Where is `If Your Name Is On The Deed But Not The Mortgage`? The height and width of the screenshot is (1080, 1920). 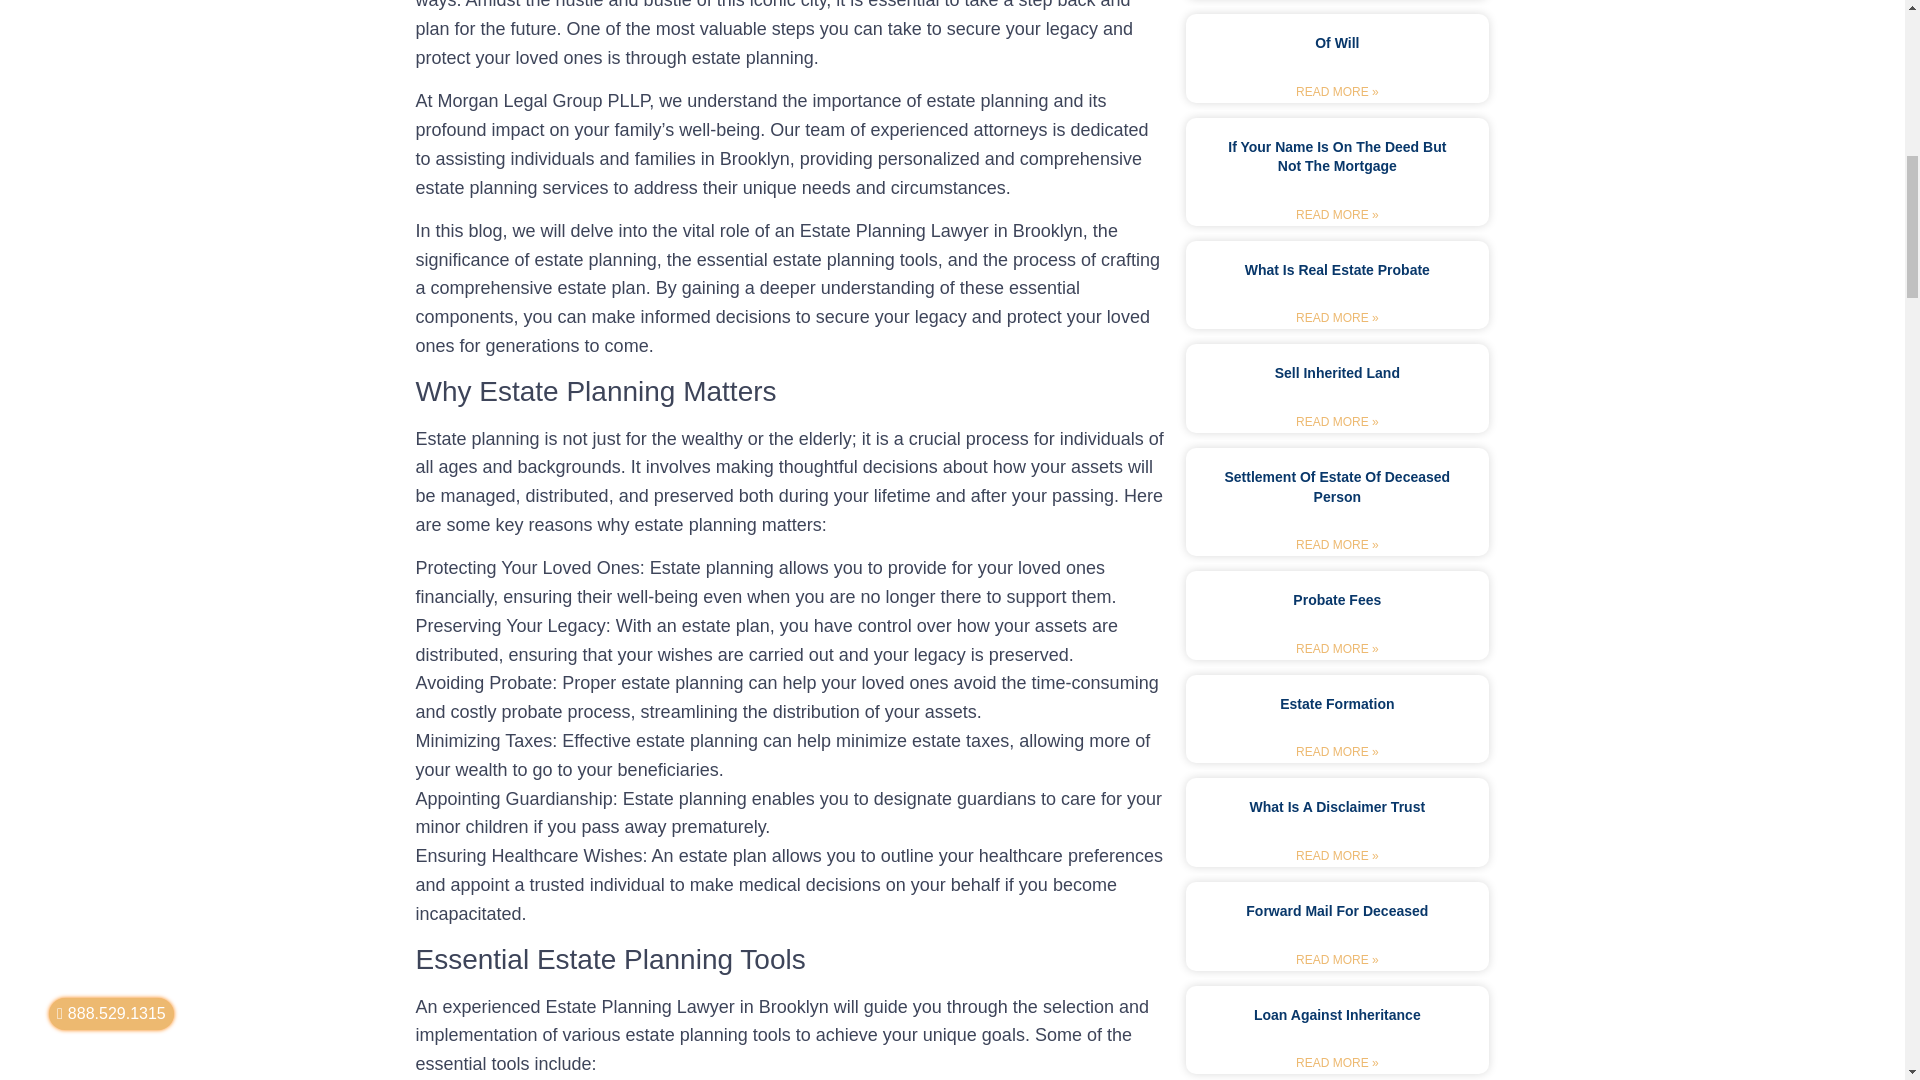 If Your Name Is On The Deed But Not The Mortgage is located at coordinates (1336, 156).